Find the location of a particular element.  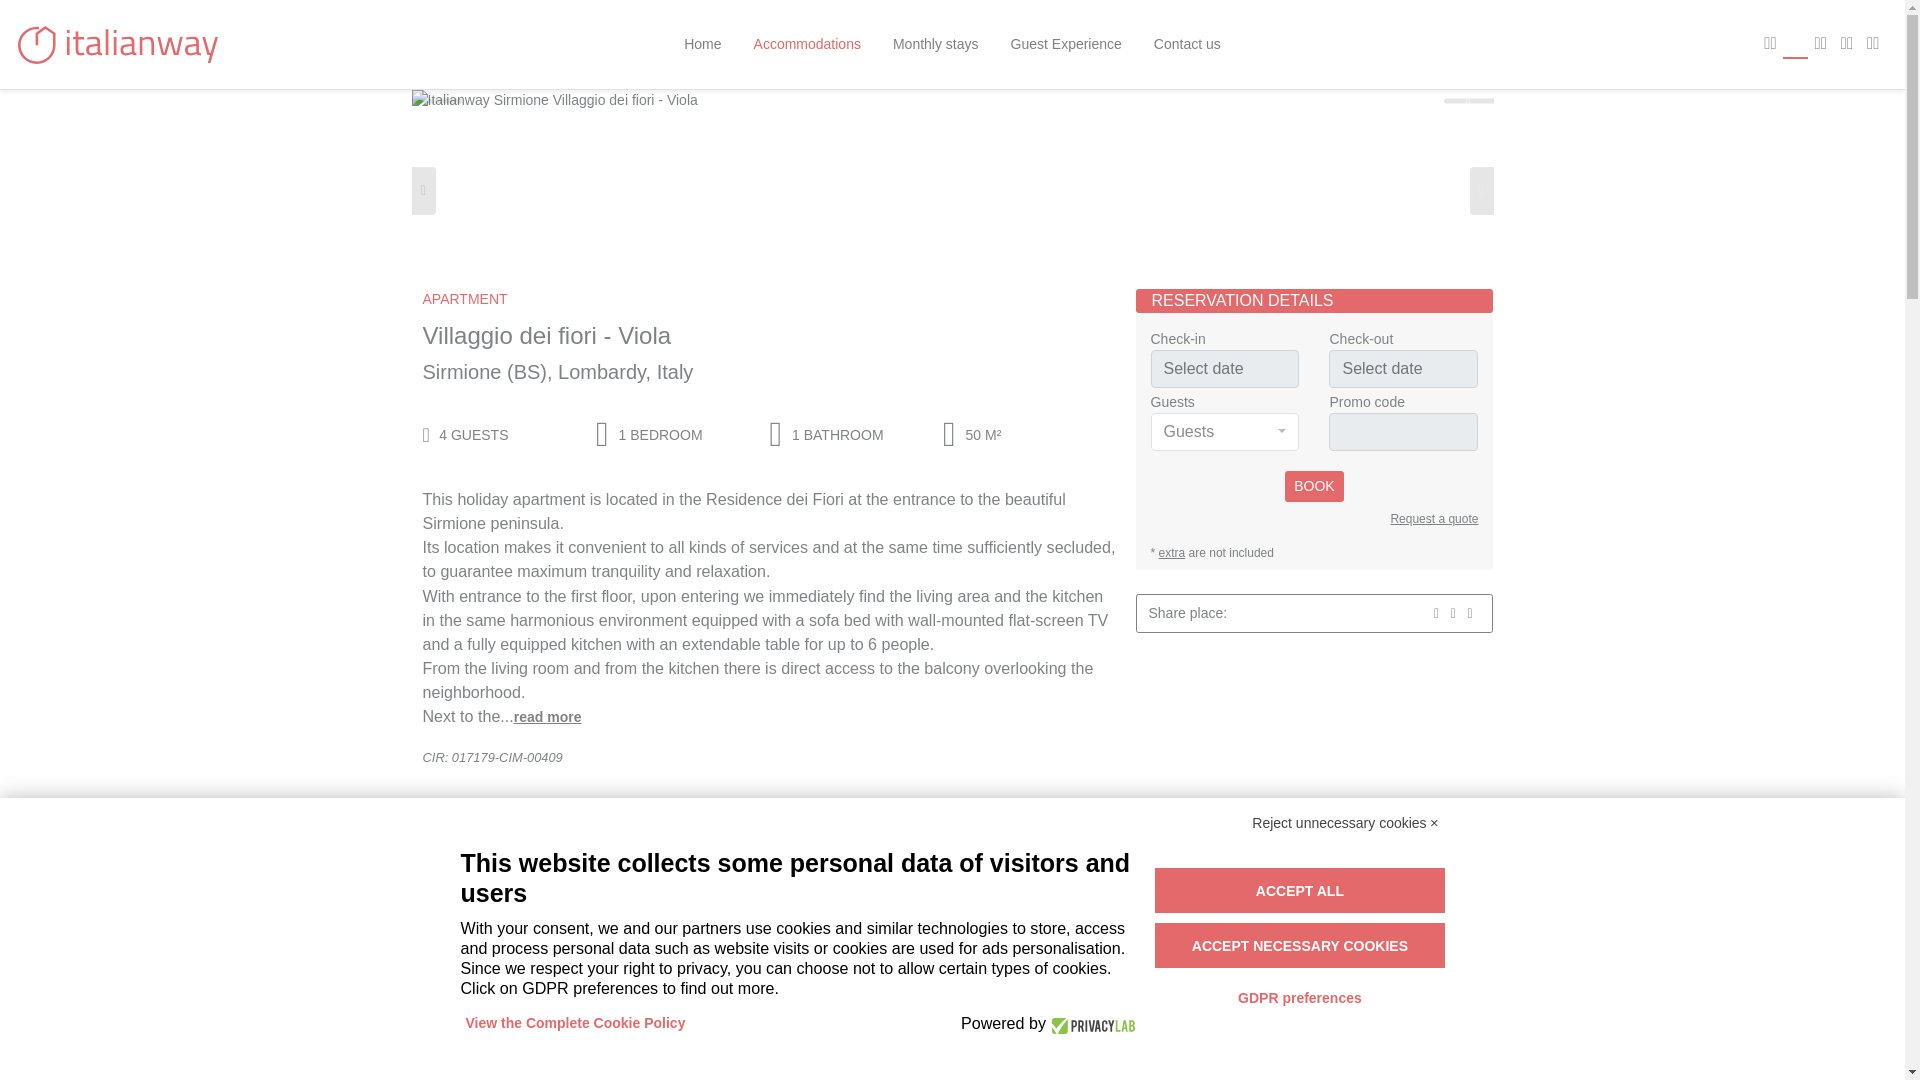

Guest Experience is located at coordinates (1066, 44).